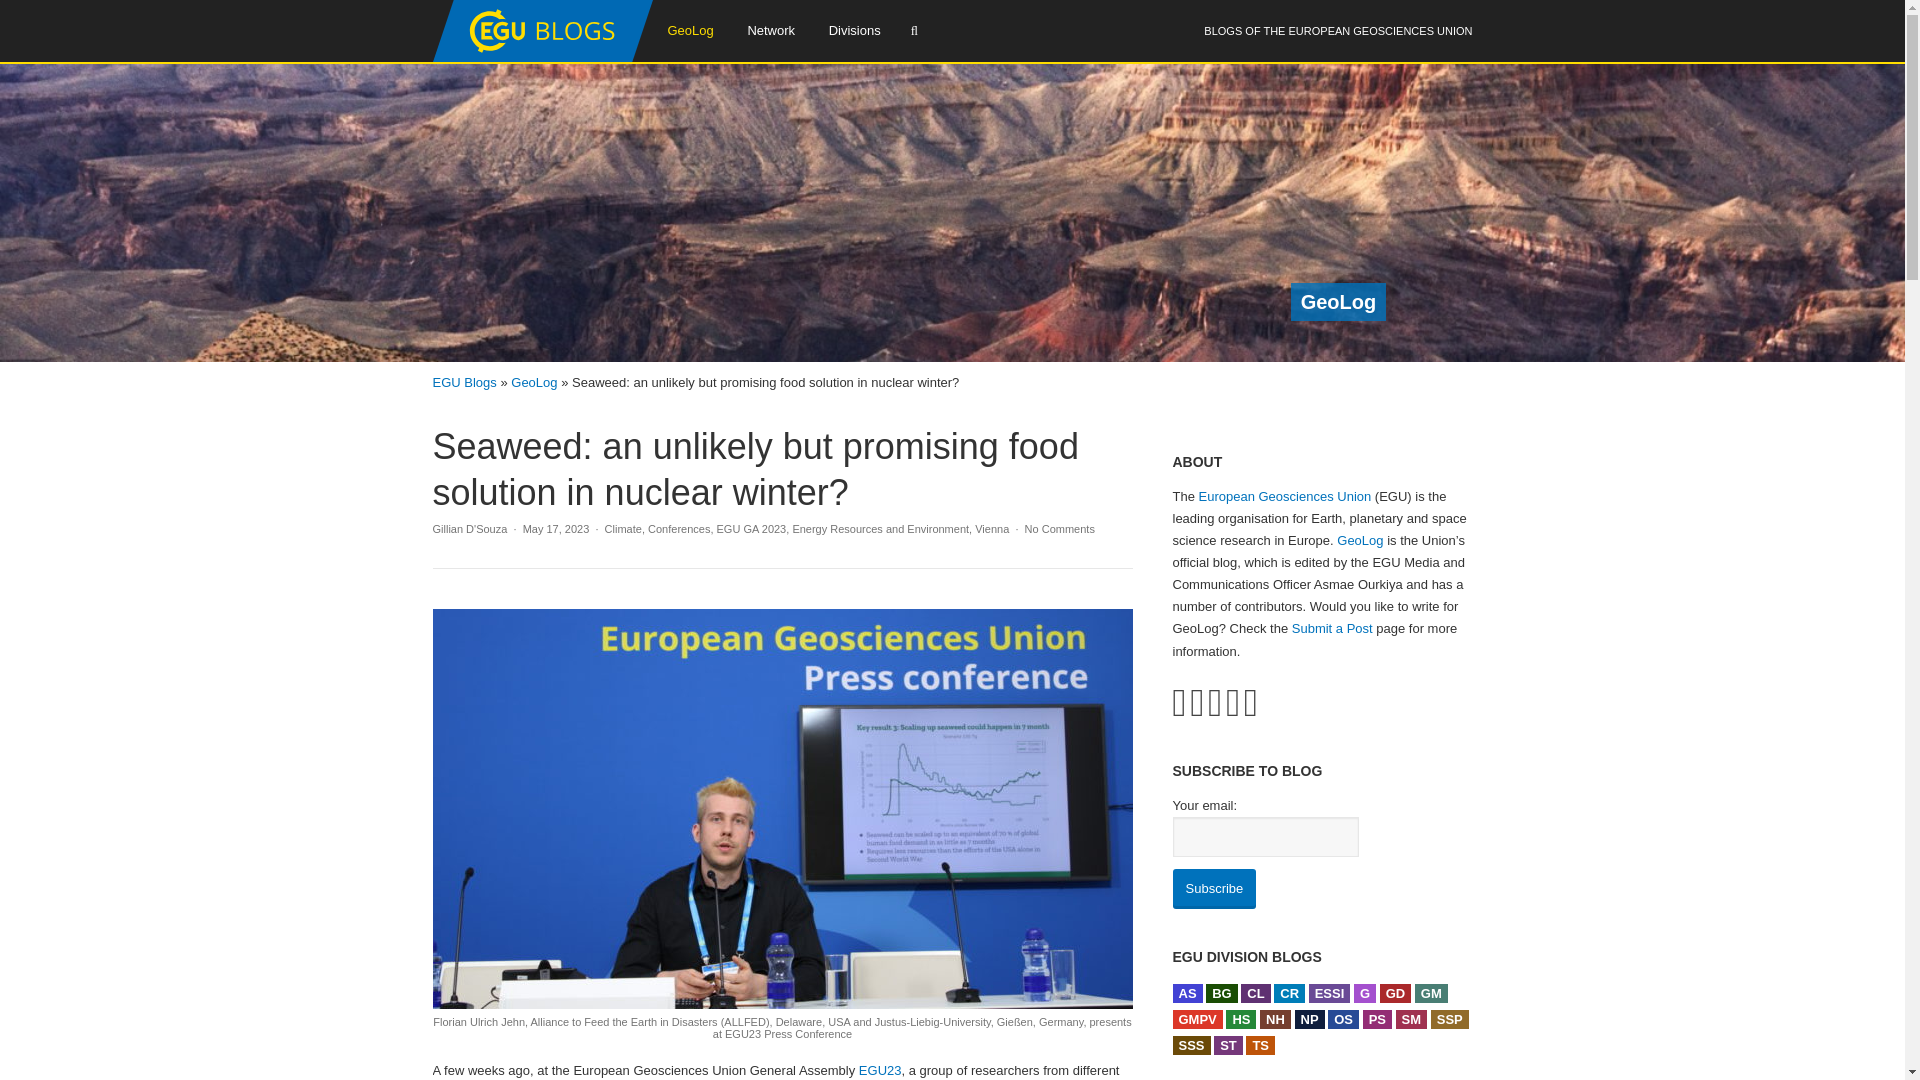  Describe the element at coordinates (1380, 30) in the screenshot. I see `EUROPEAN GEOSCIENCES UNION` at that location.